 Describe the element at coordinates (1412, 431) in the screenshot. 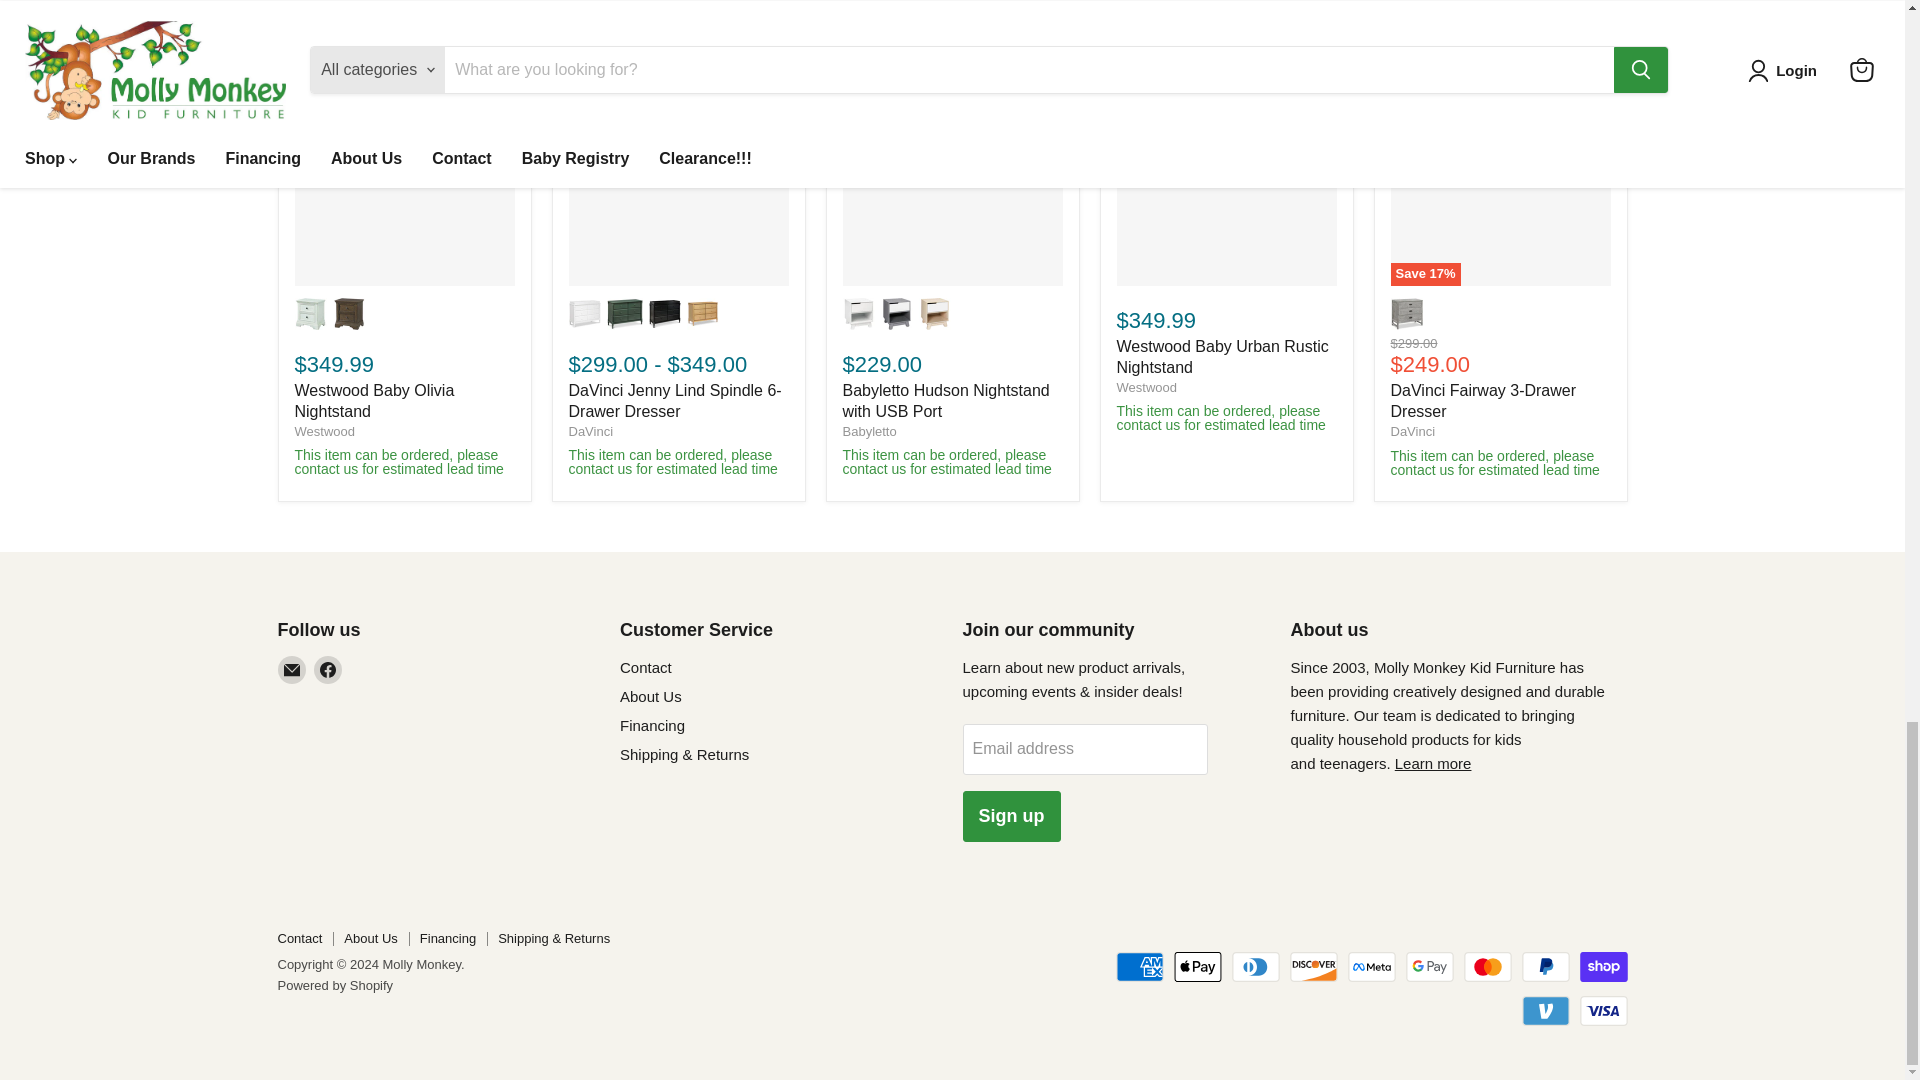

I see `DaVinci` at that location.